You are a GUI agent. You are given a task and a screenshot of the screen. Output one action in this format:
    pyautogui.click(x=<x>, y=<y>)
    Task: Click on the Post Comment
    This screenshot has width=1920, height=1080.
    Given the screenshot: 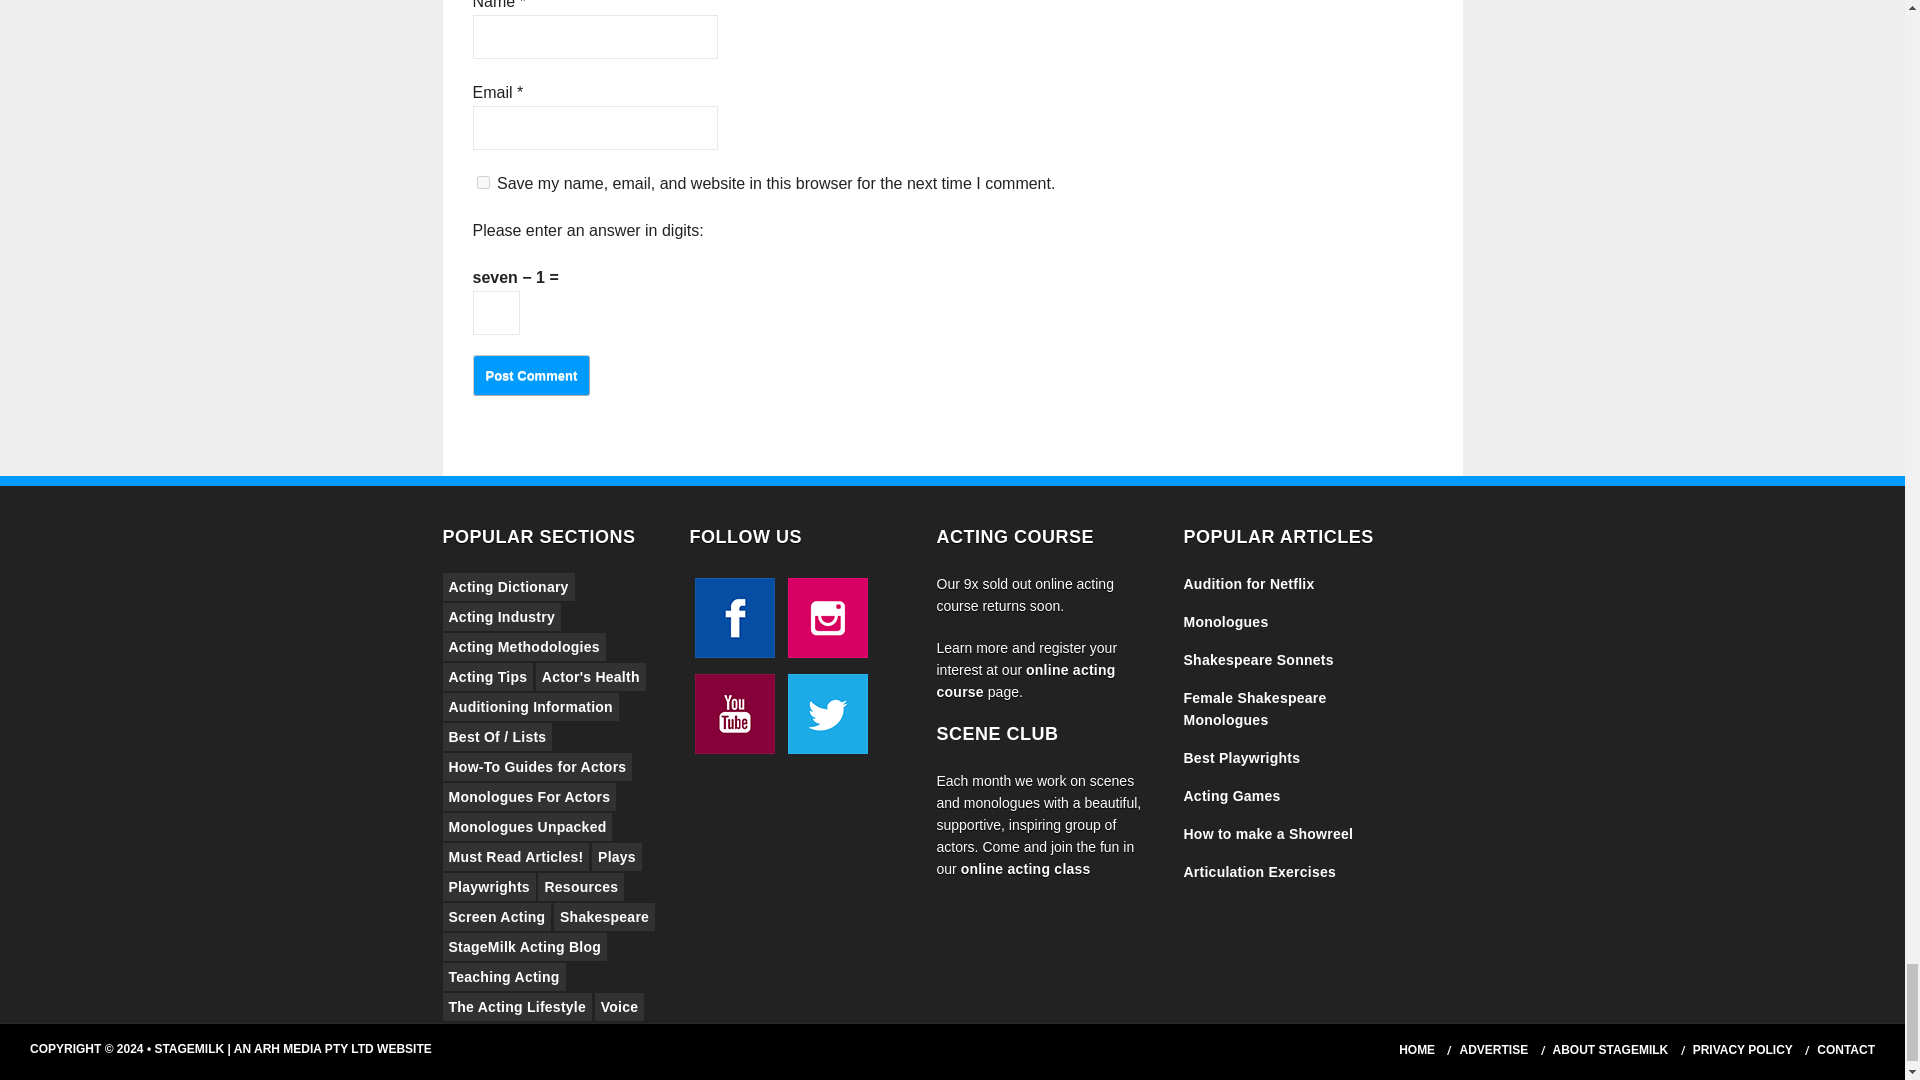 What is the action you would take?
    pyautogui.click(x=530, y=376)
    